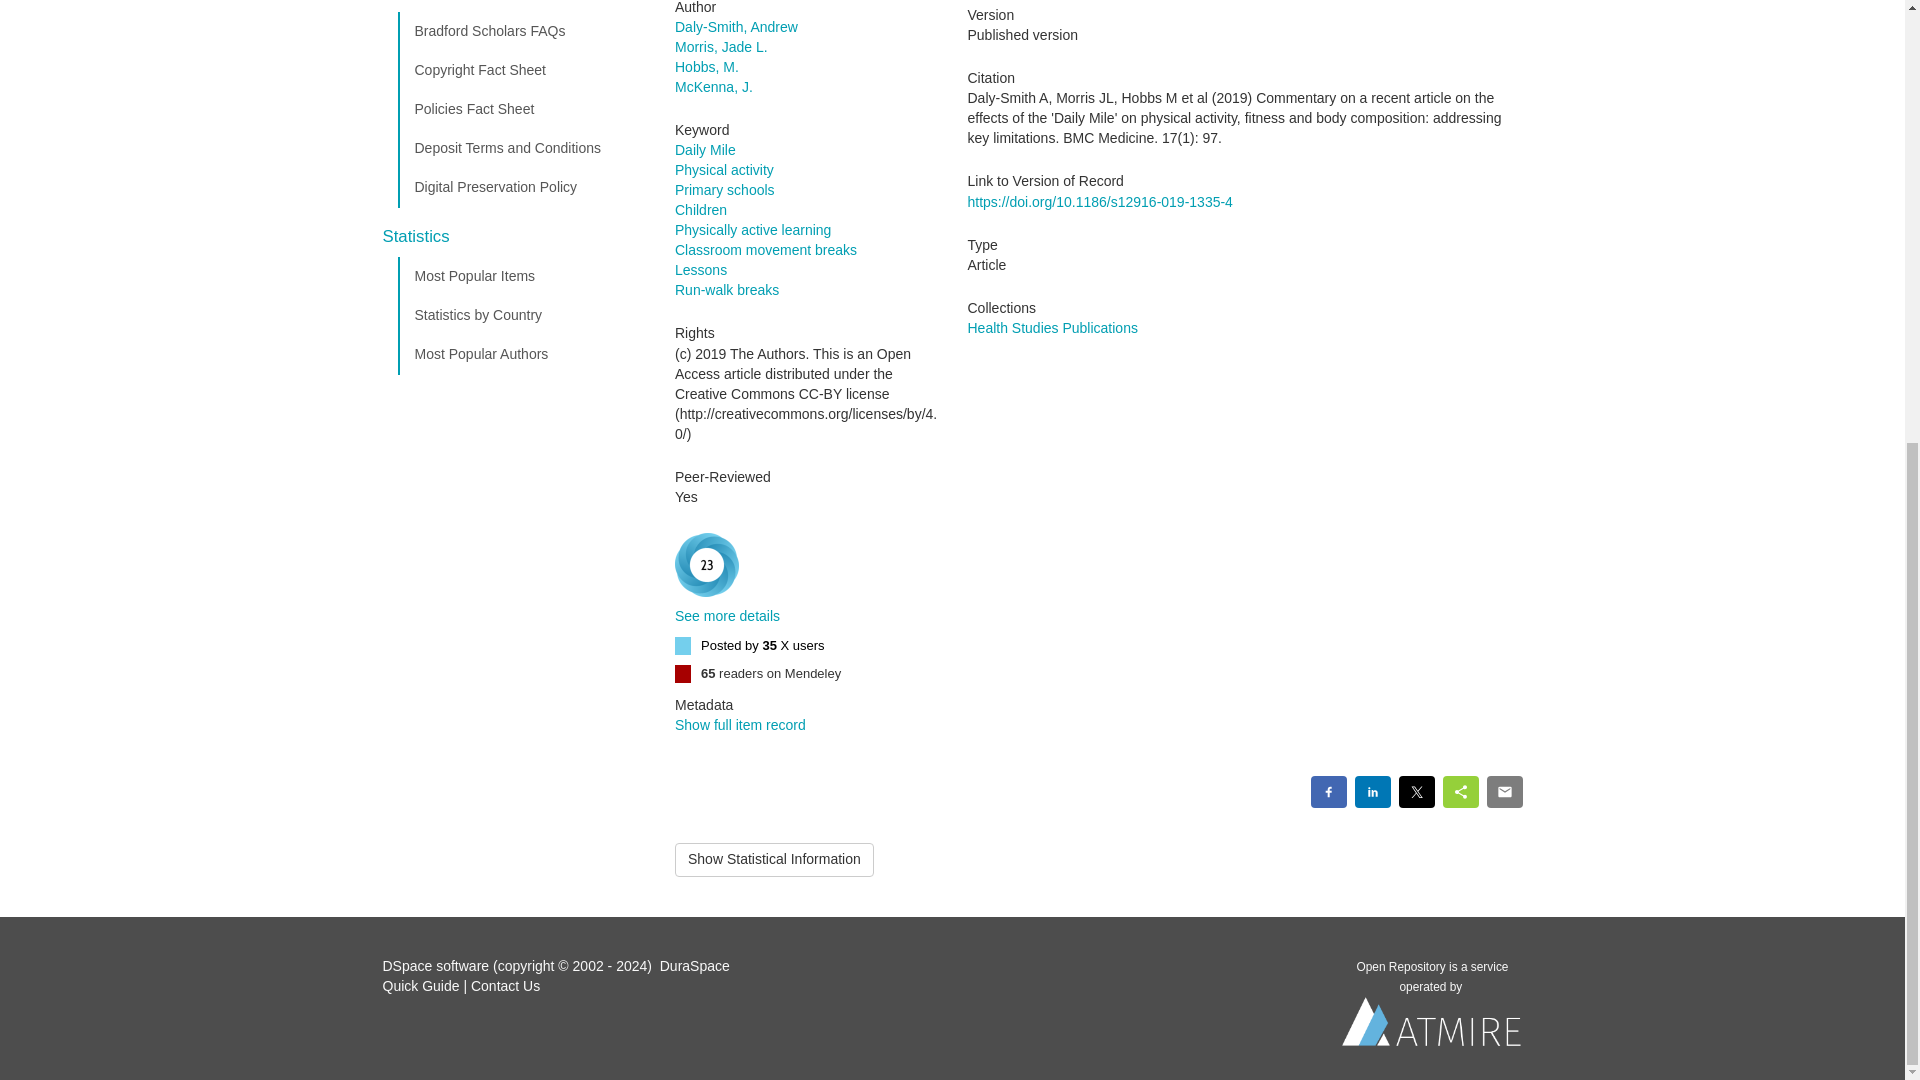 The width and height of the screenshot is (1920, 1080). Describe the element at coordinates (1432, 1027) in the screenshot. I see `Atmire NV` at that location.